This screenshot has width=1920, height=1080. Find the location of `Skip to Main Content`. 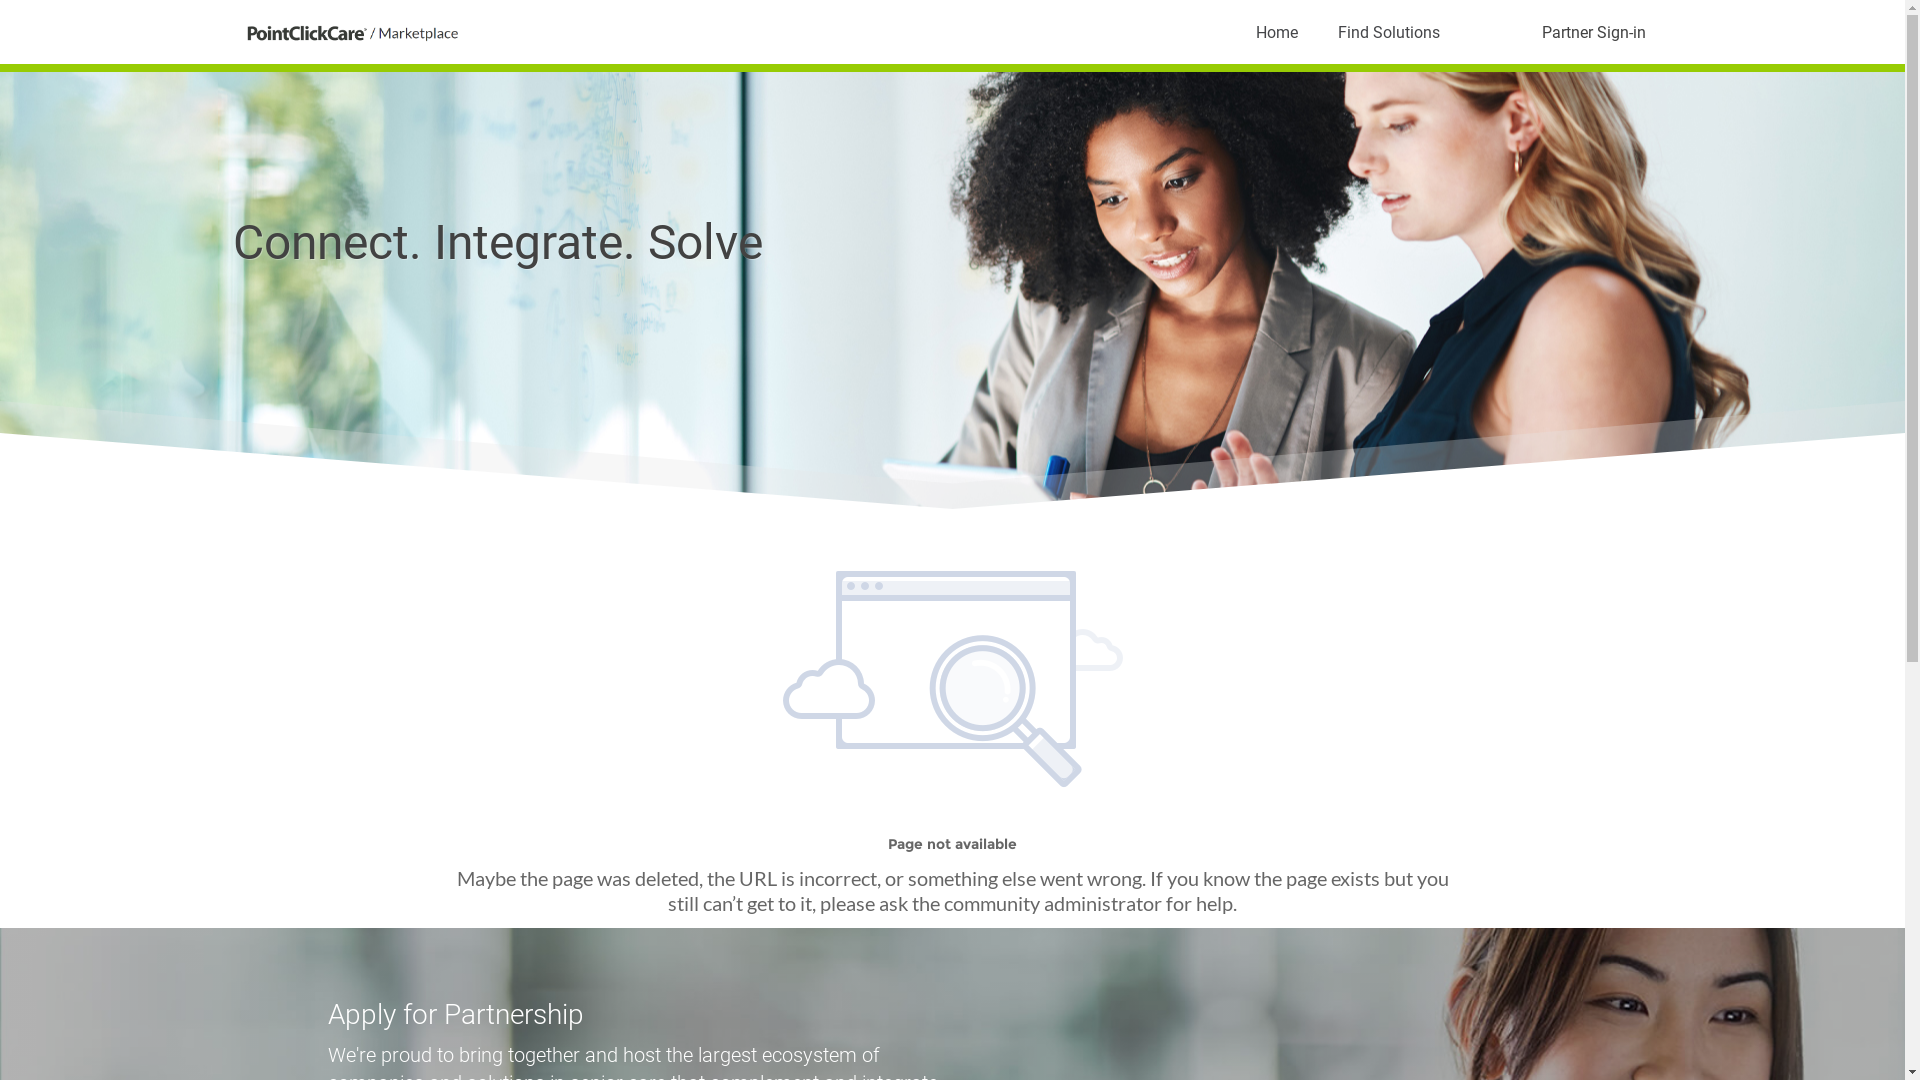

Skip to Main Content is located at coordinates (12, 6).